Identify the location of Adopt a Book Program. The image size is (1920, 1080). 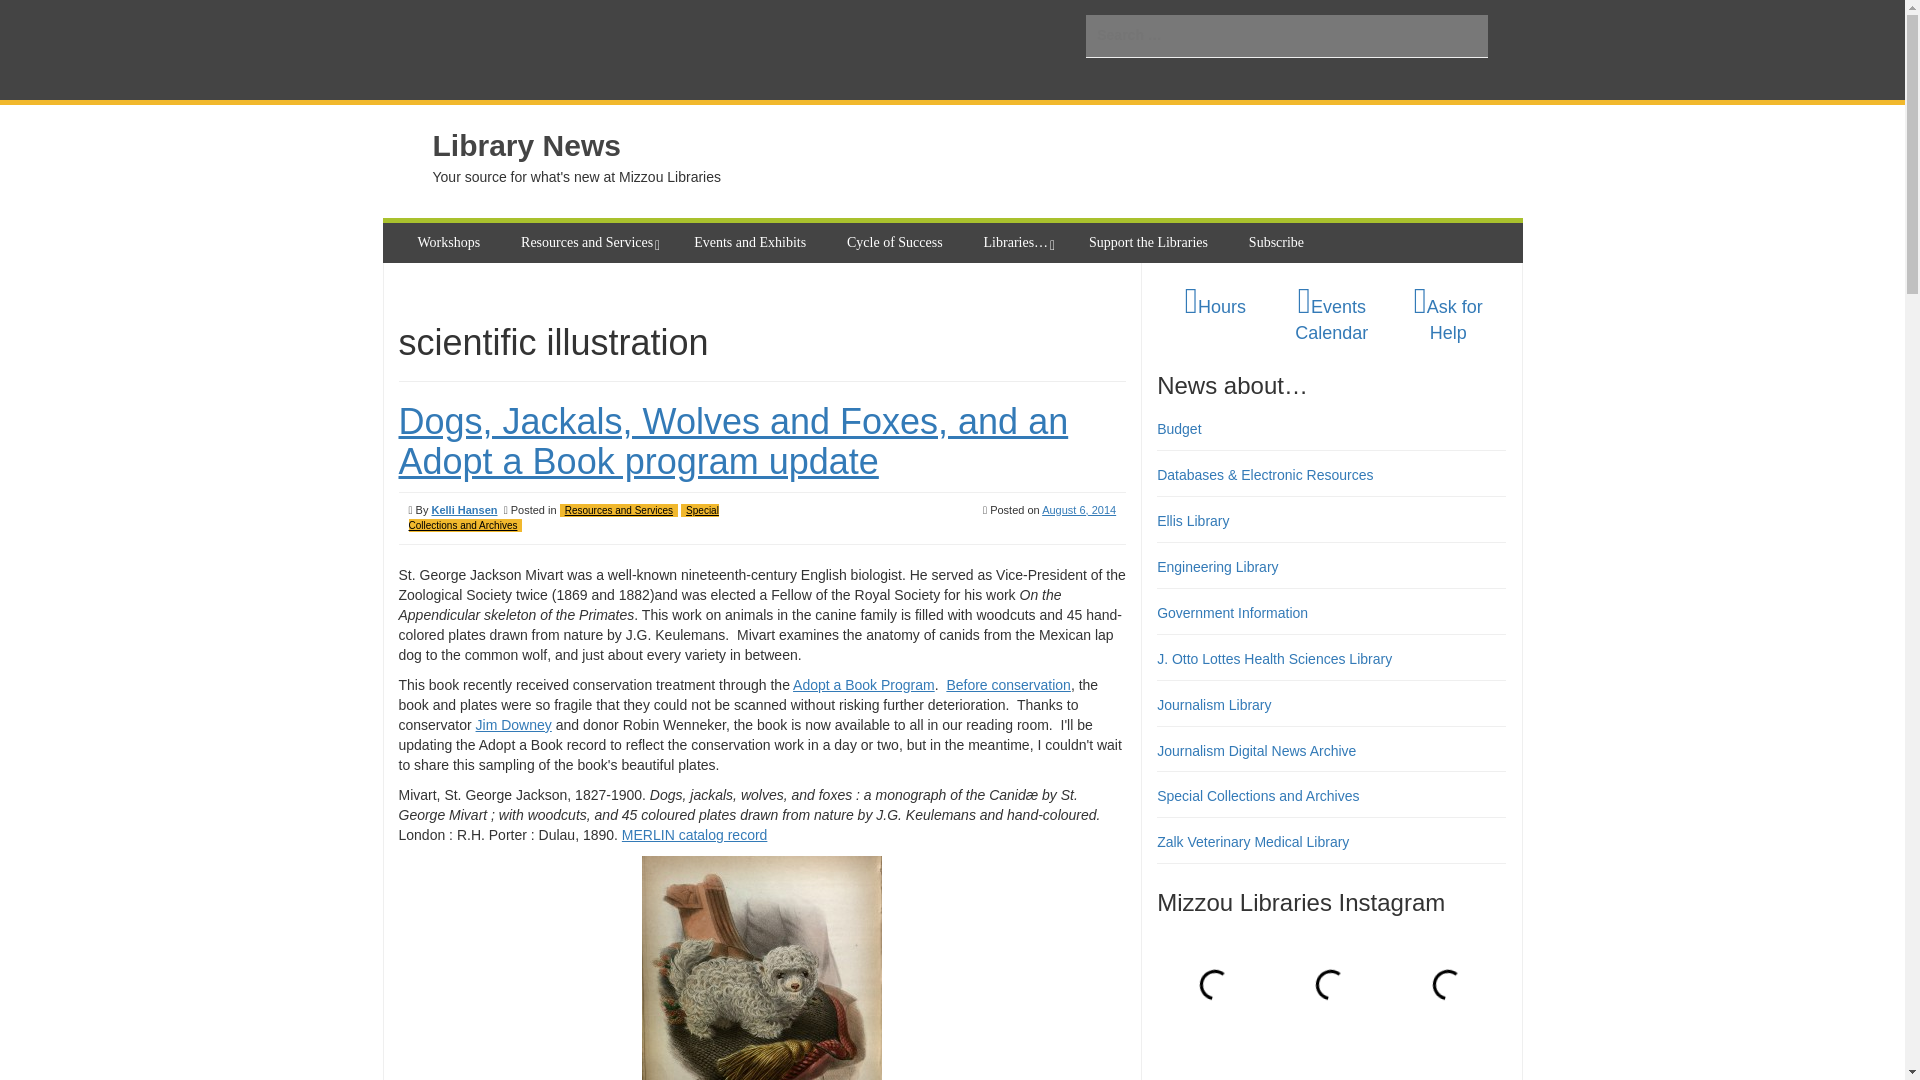
(864, 685).